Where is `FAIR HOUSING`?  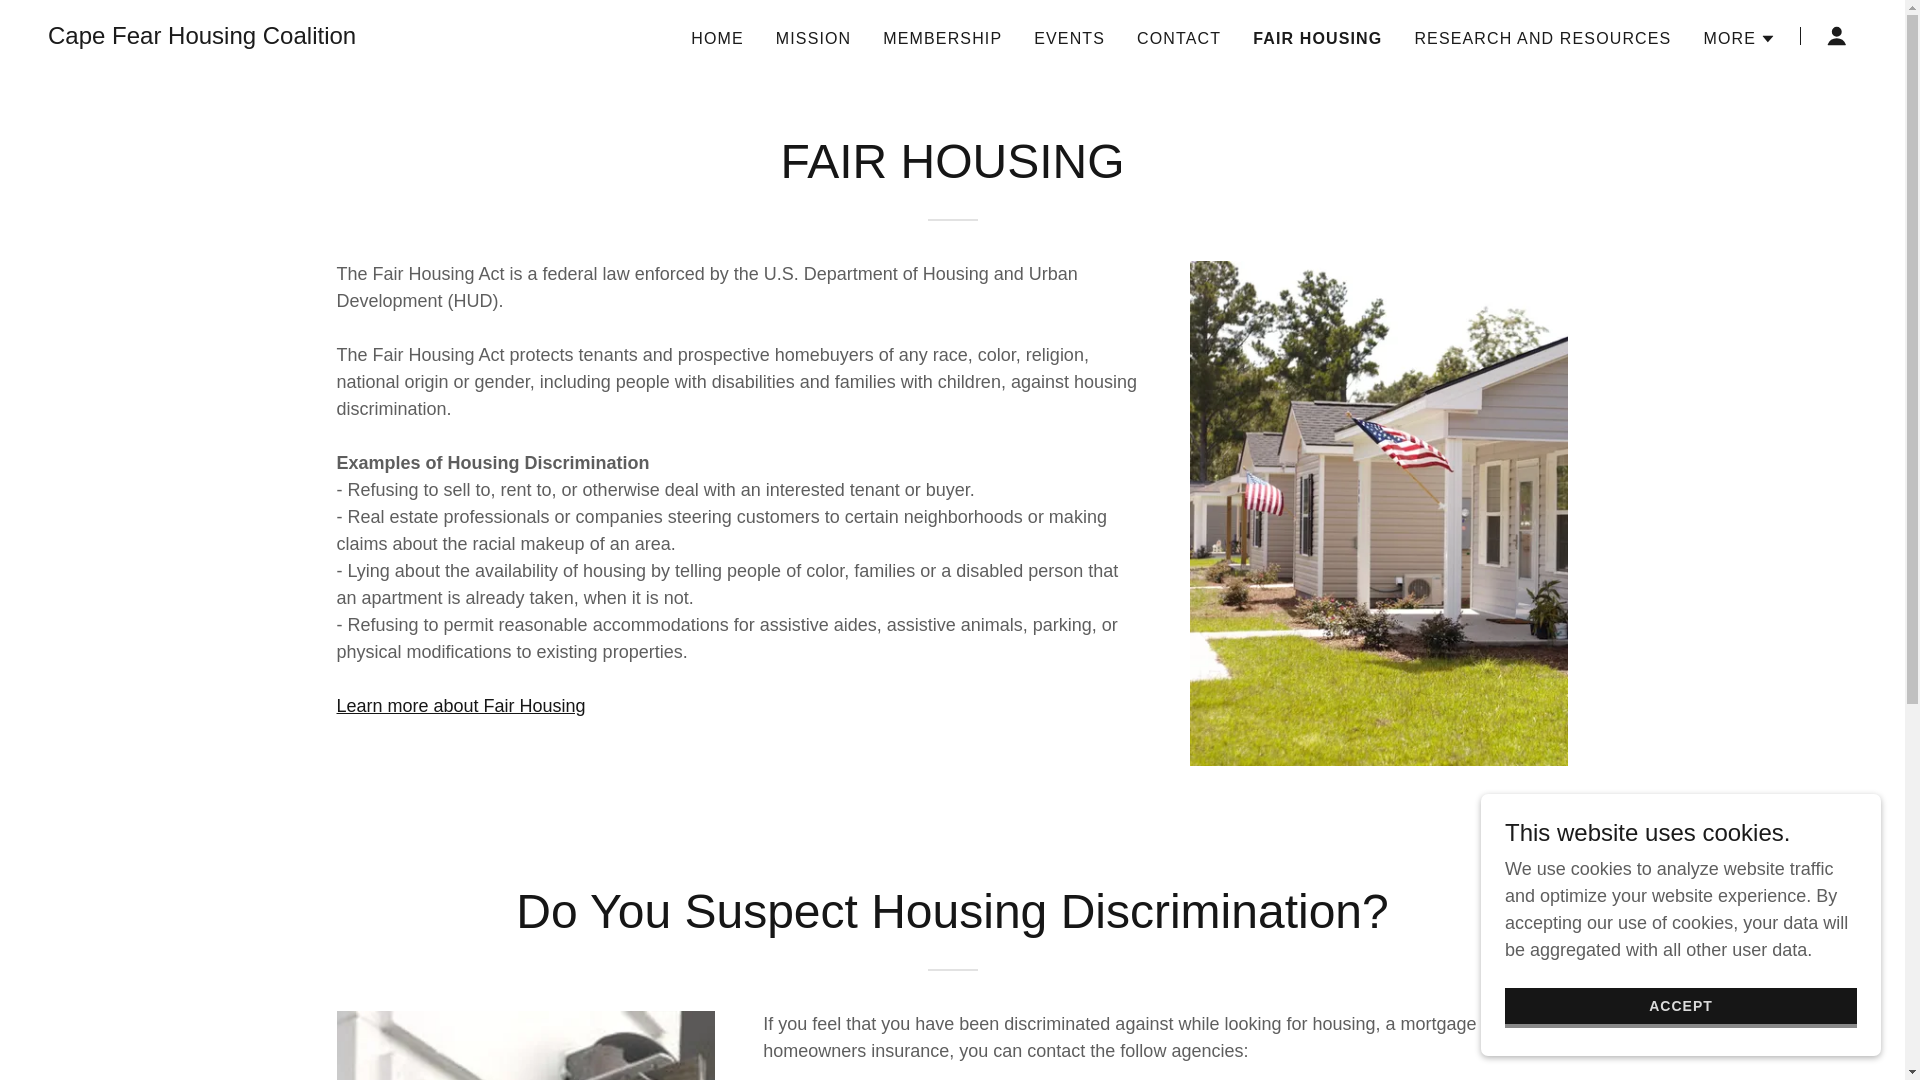 FAIR HOUSING is located at coordinates (1318, 37).